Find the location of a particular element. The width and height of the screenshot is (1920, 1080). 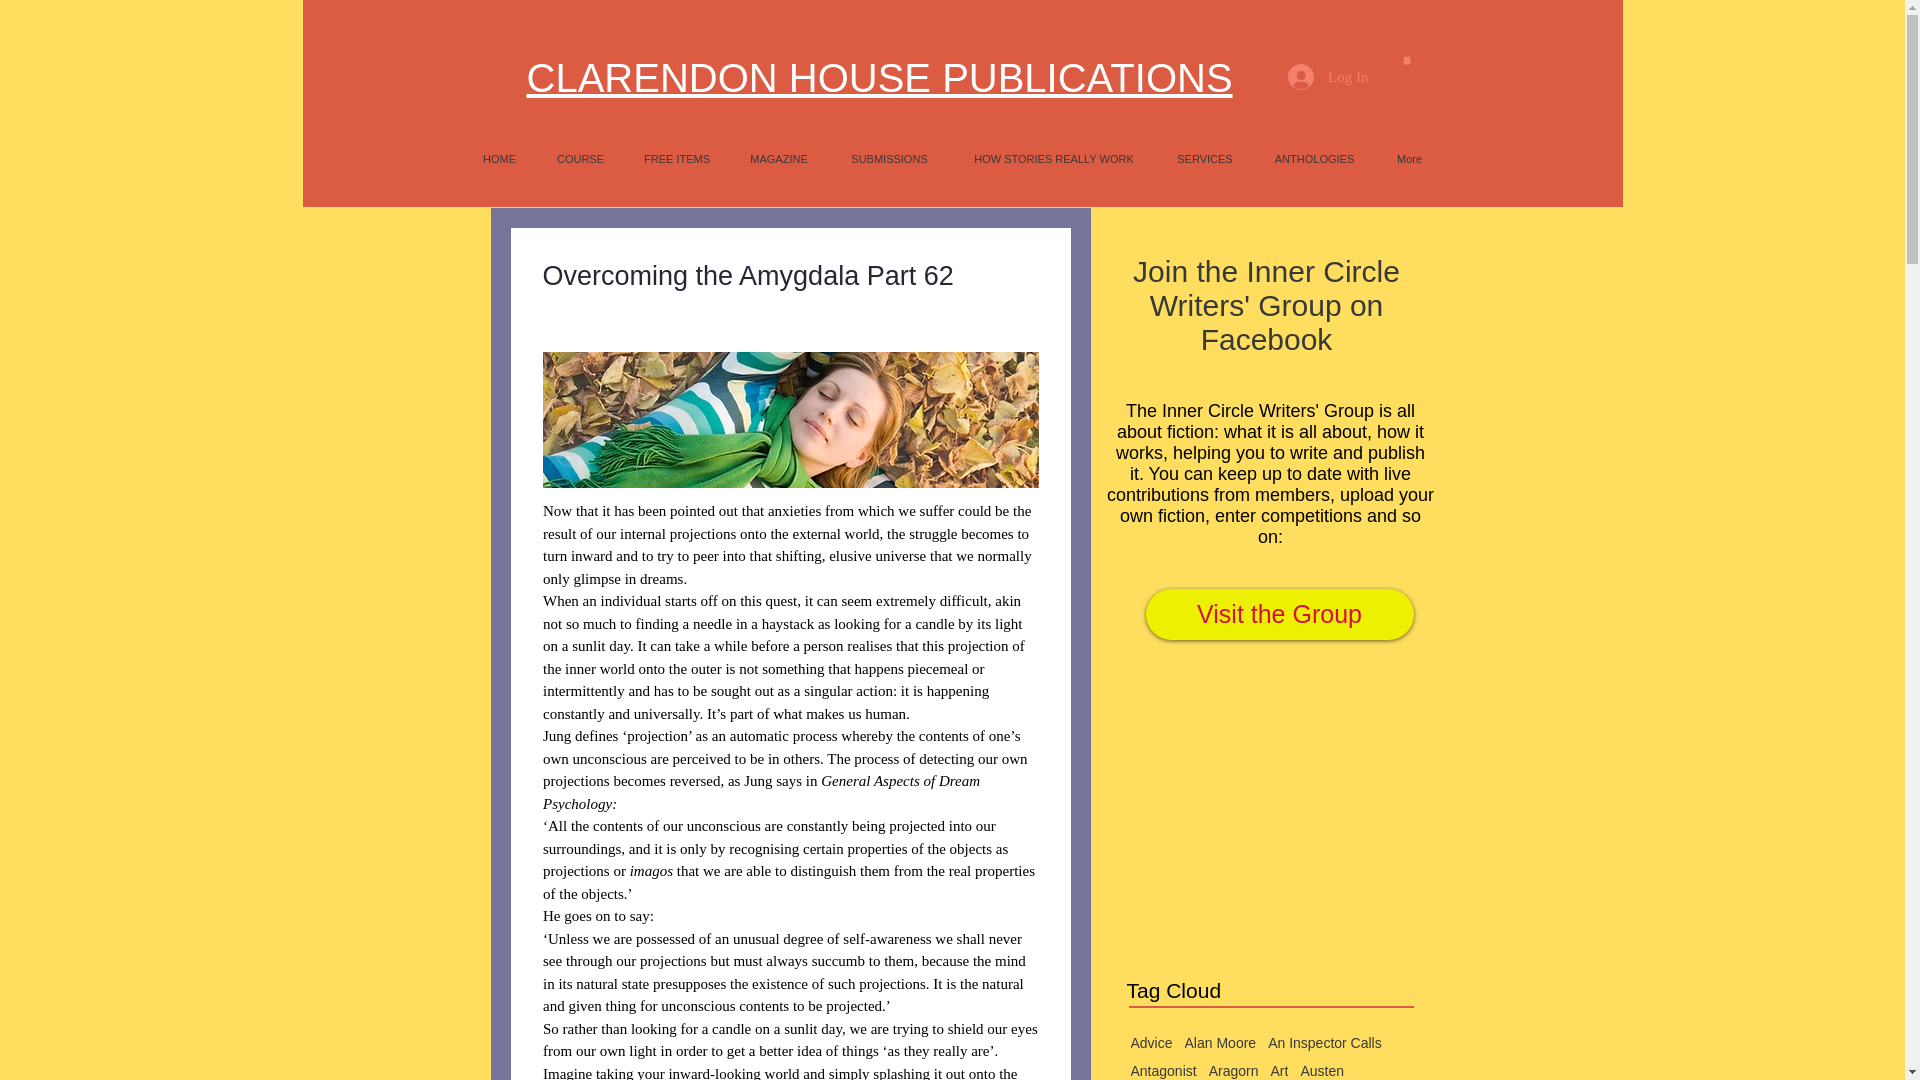

SUBMISSIONS is located at coordinates (888, 158).